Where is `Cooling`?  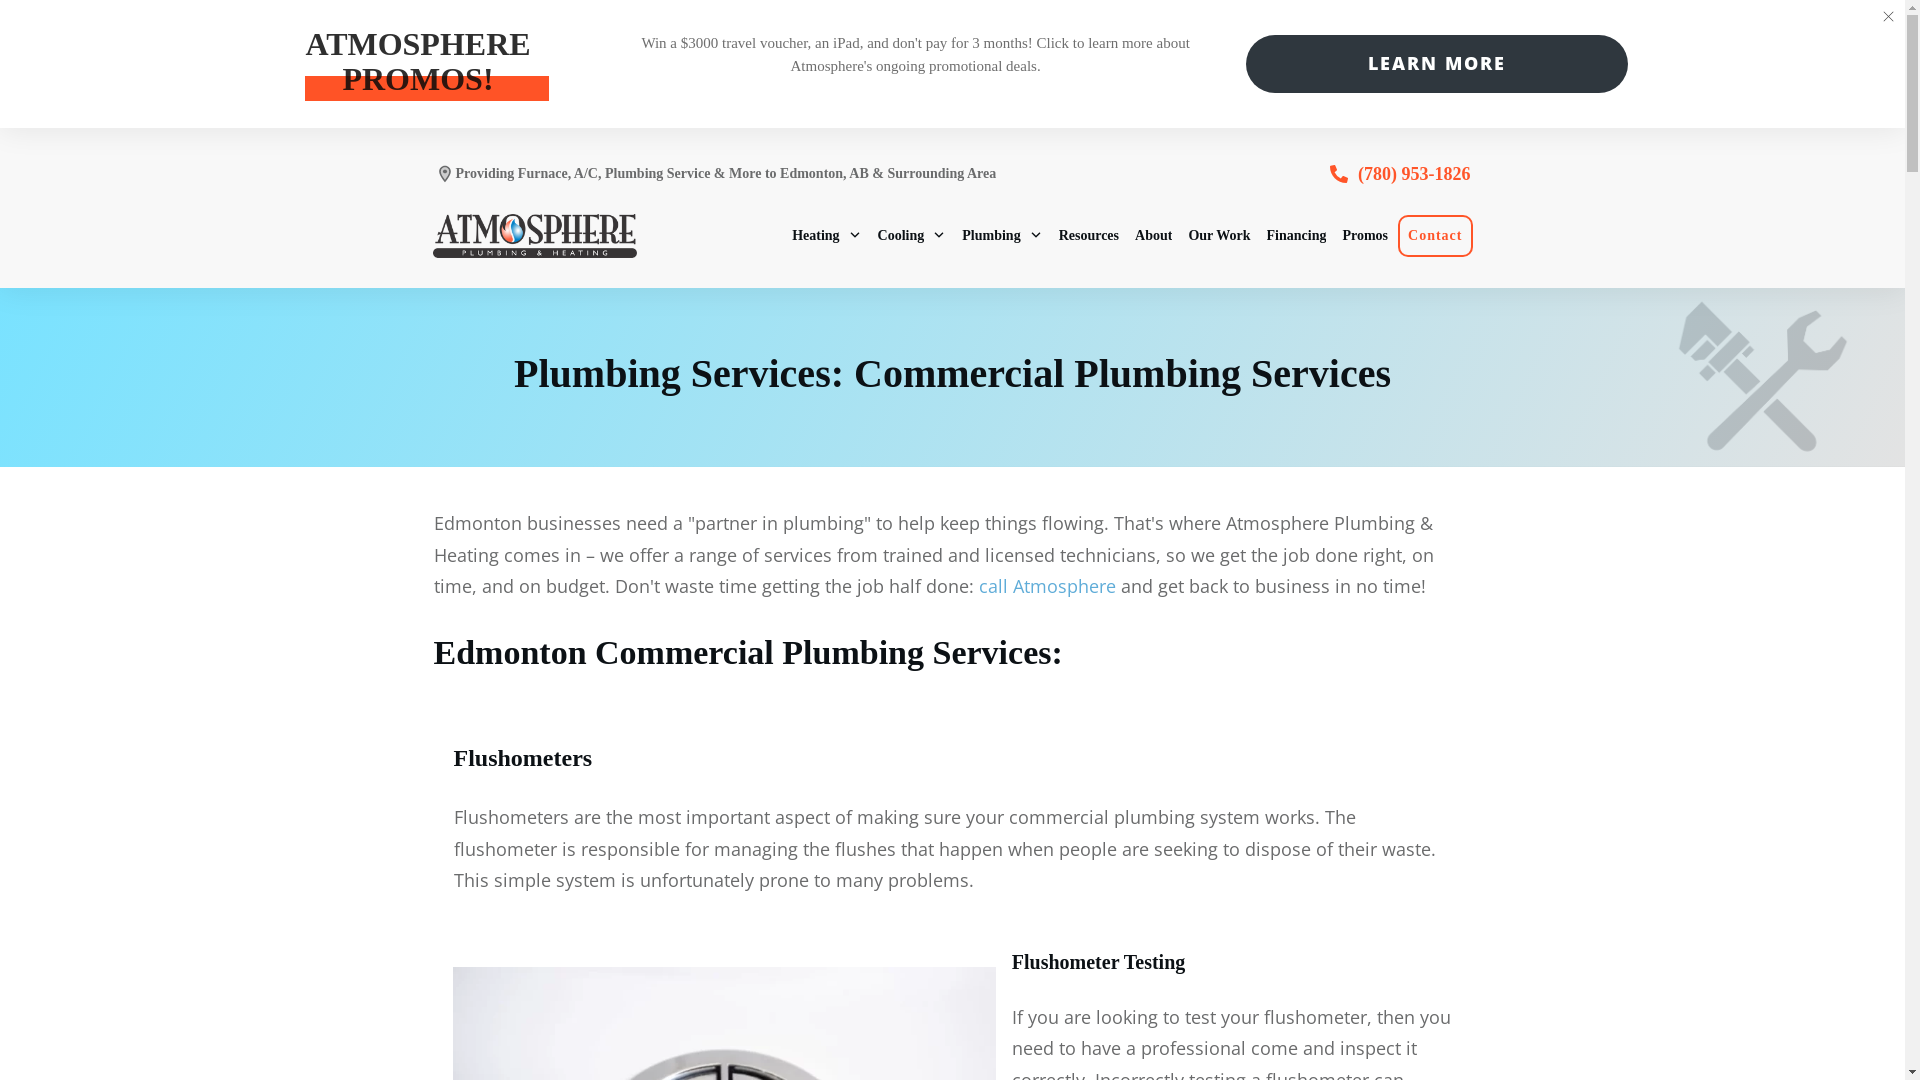
Cooling is located at coordinates (912, 235).